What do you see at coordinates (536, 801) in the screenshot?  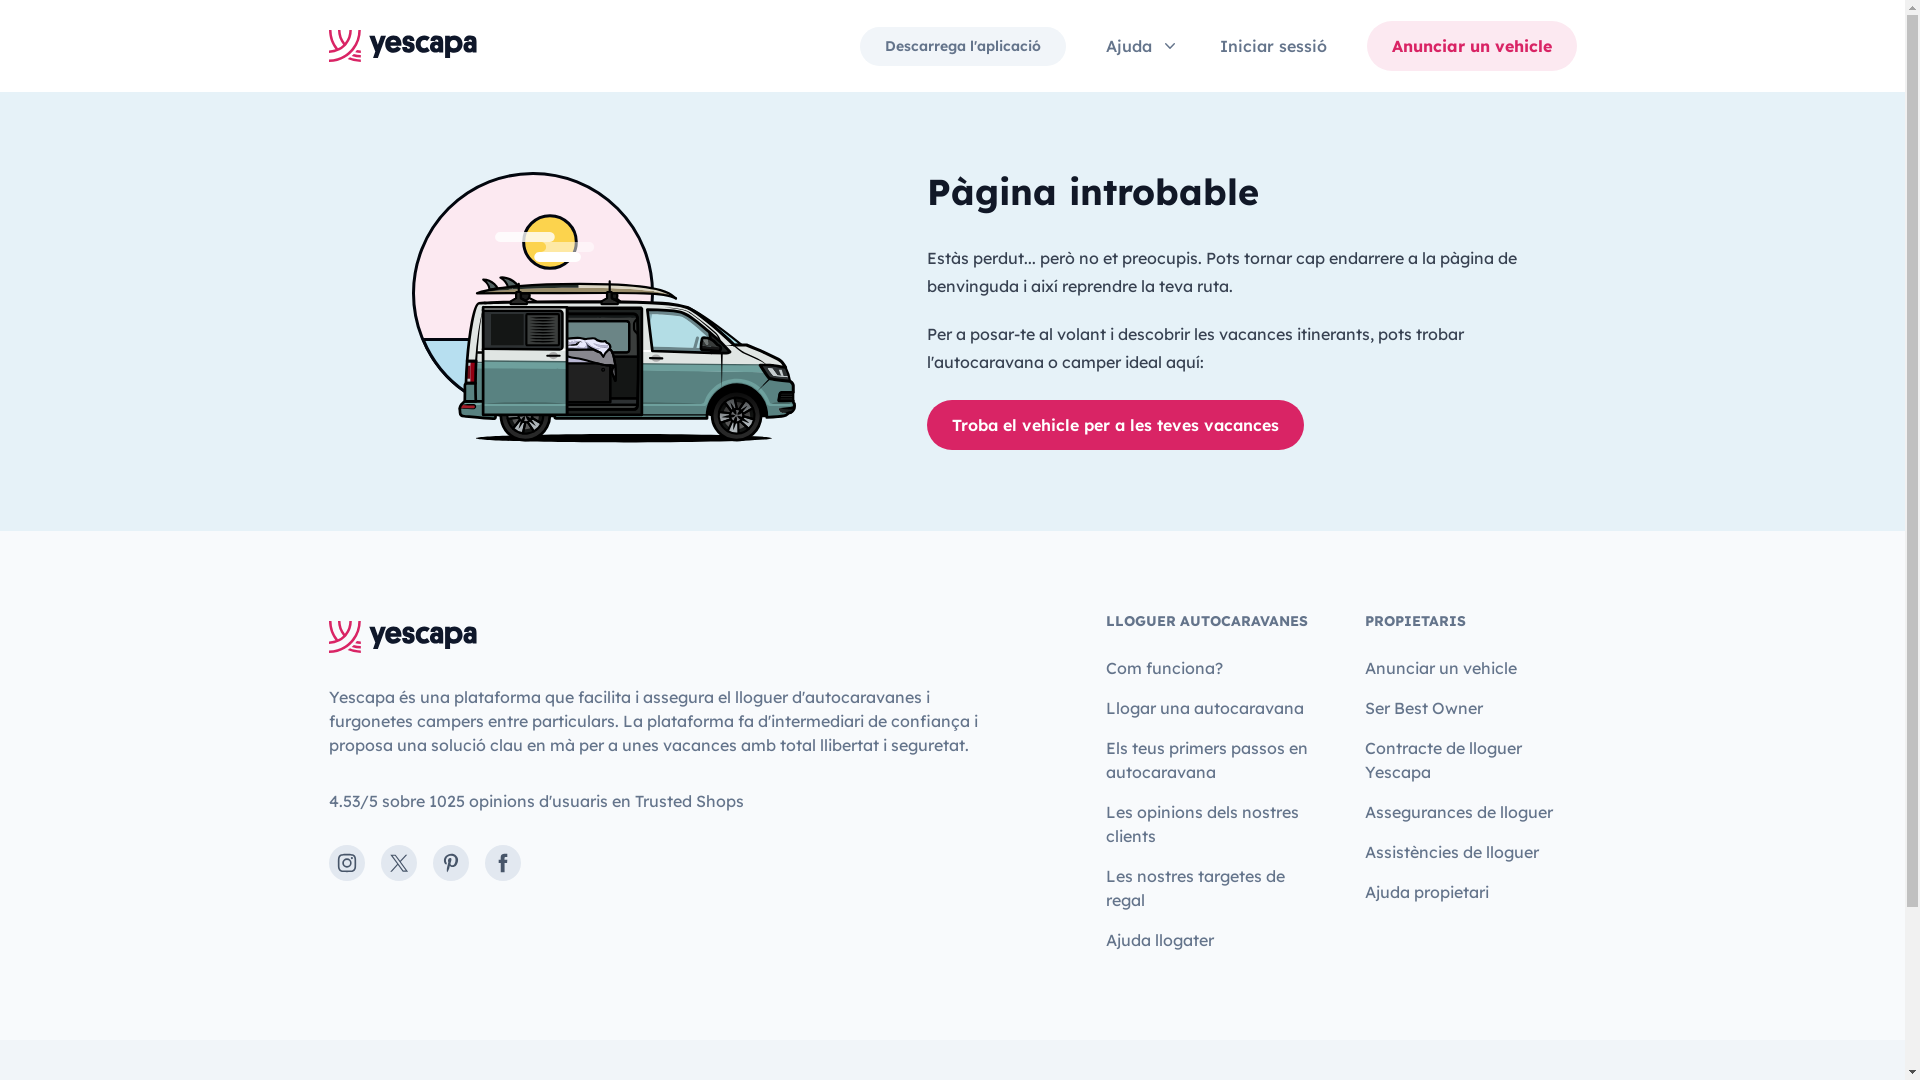 I see `4.53/5 sobre 1025 opinions d'usuaris en Trusted Shops` at bounding box center [536, 801].